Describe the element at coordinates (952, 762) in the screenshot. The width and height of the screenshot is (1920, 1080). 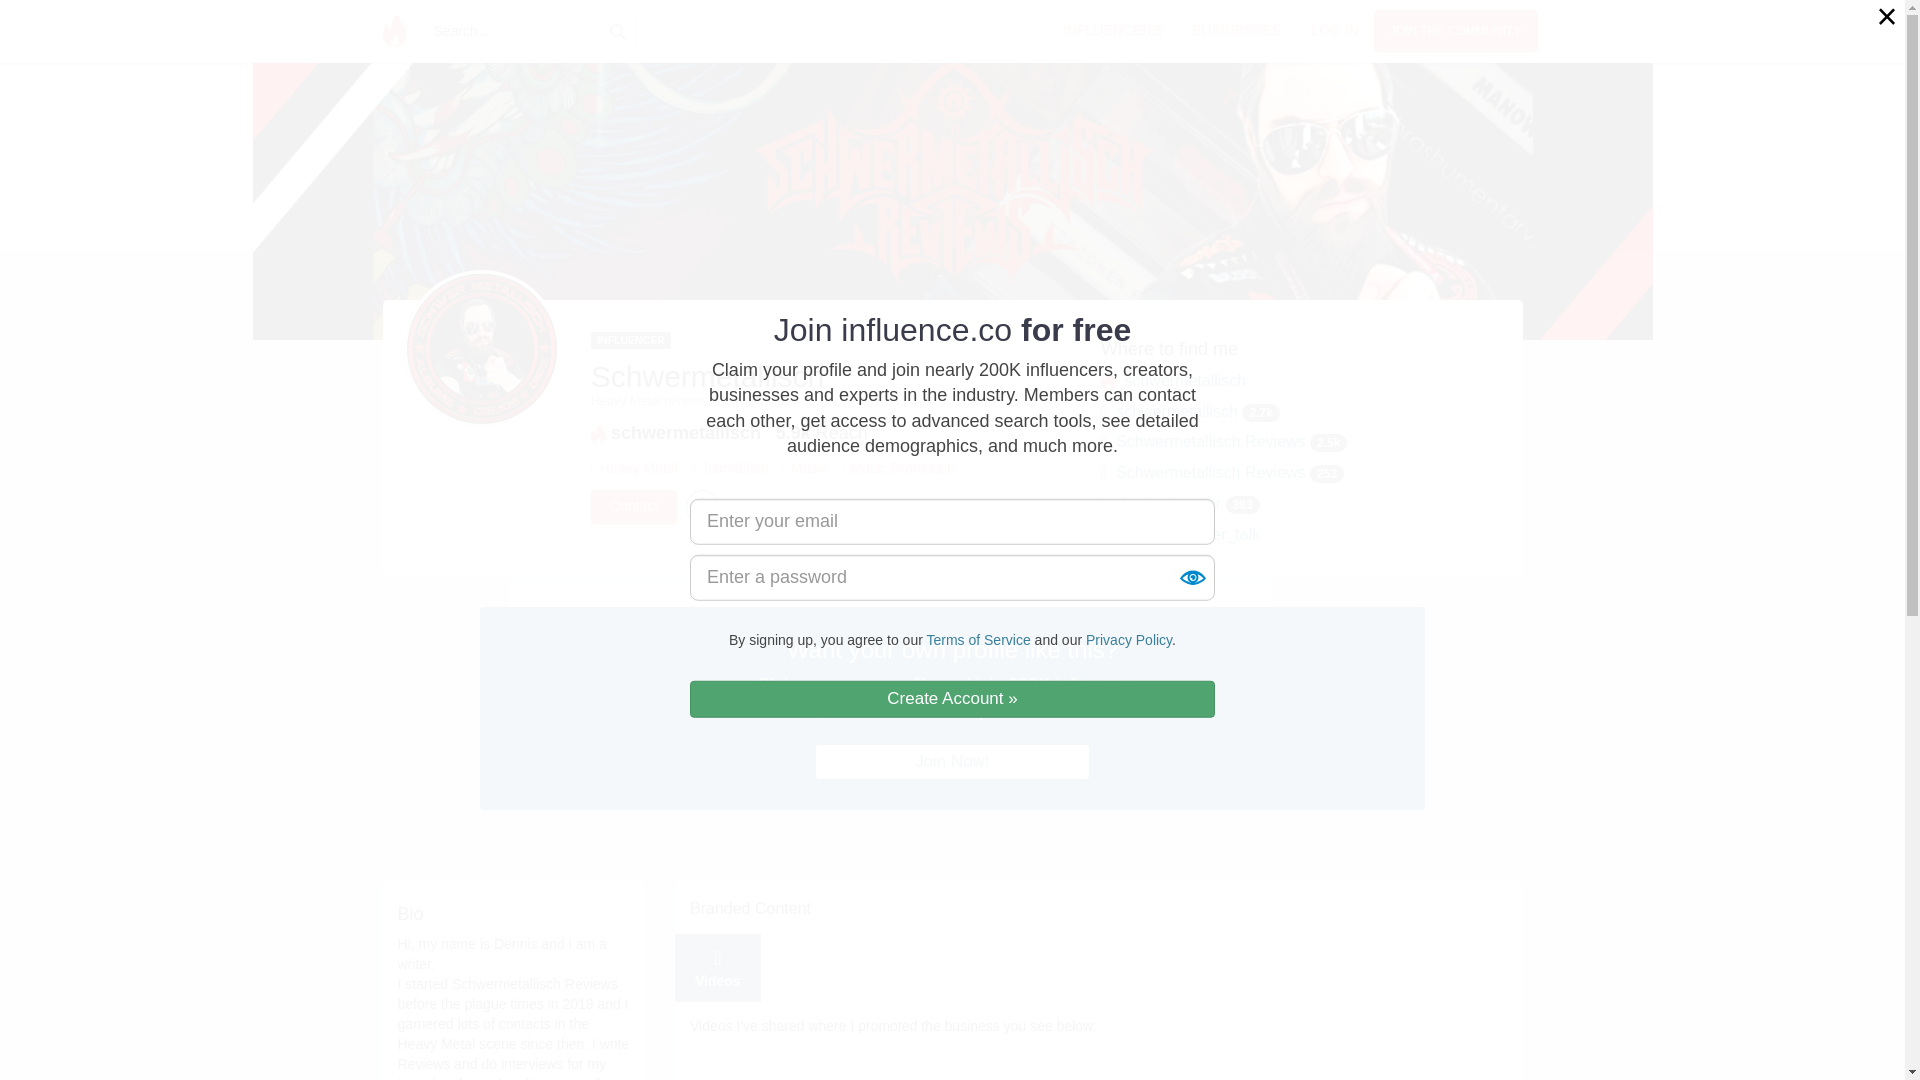
I see `Join Now!` at that location.